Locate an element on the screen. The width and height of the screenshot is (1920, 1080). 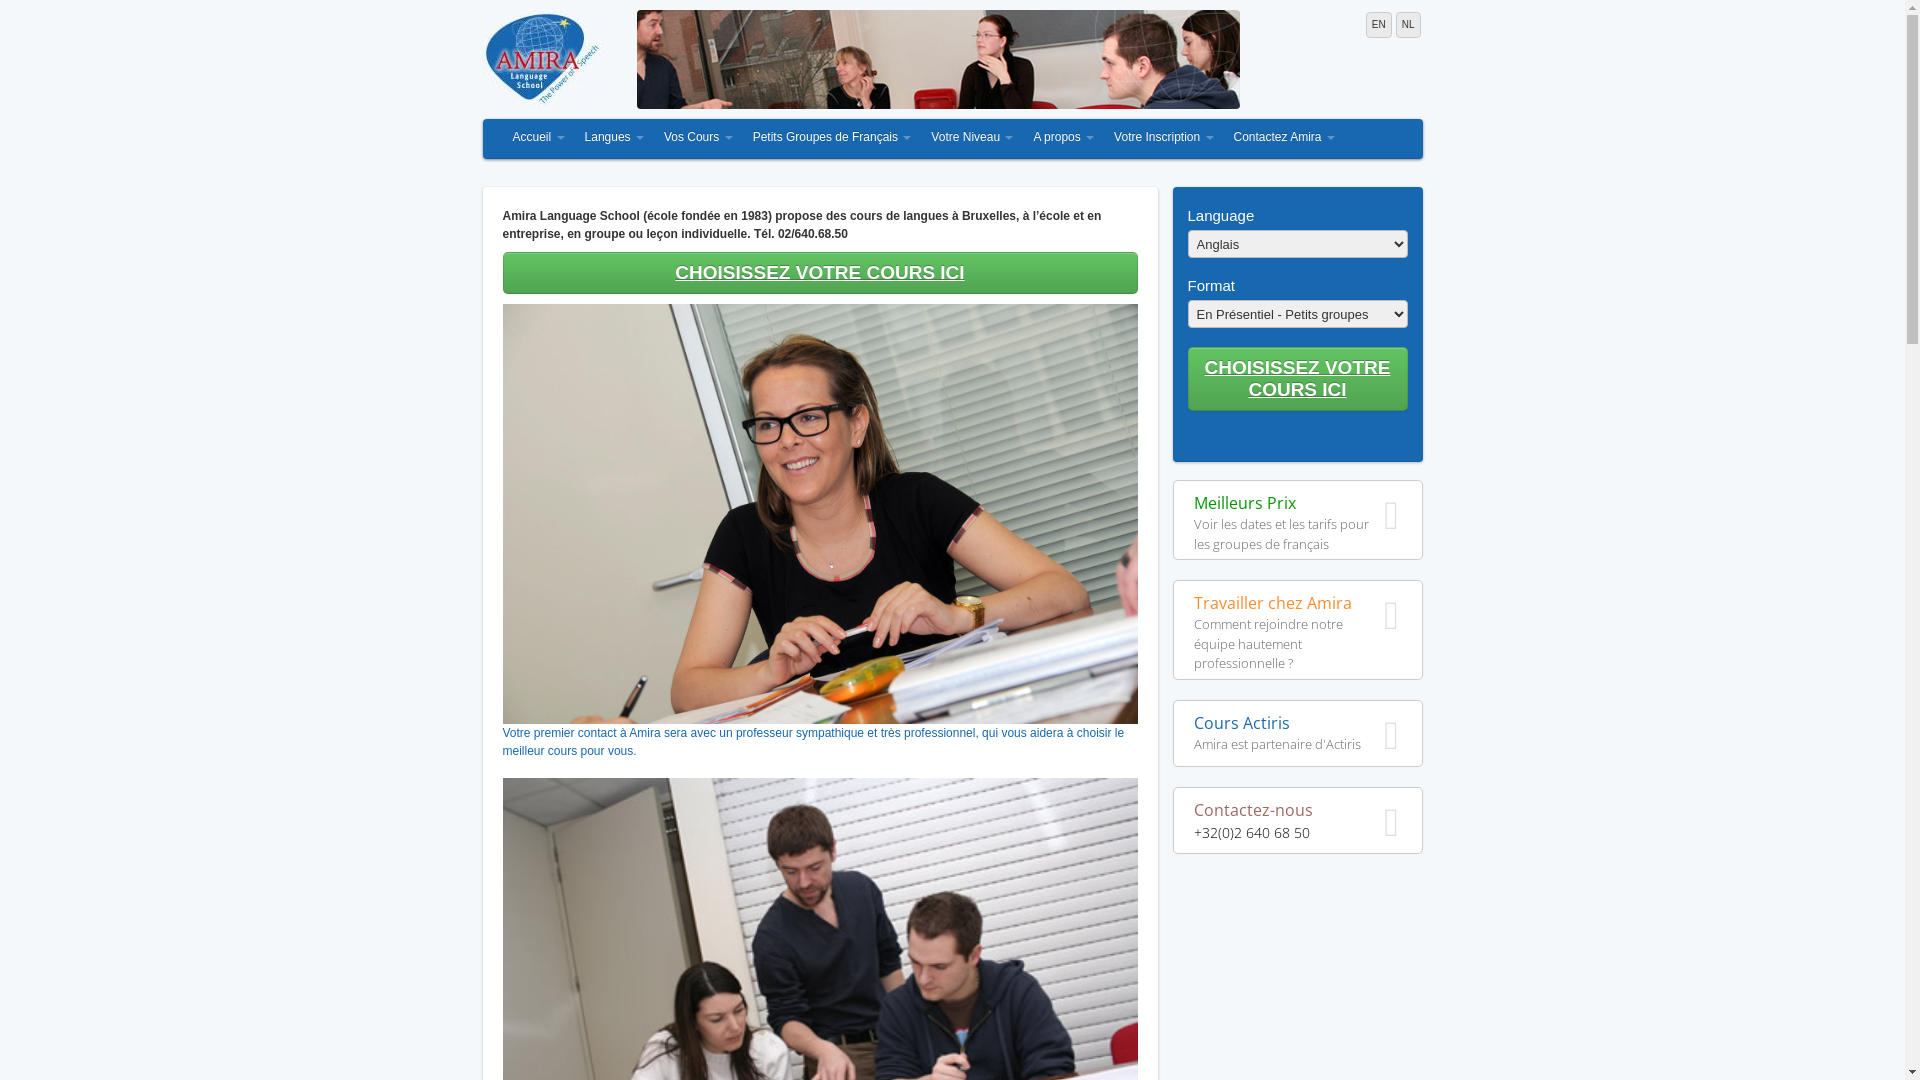
Cours Actiris
Amira est partenaire d'Actiris is located at coordinates (1297, 734).